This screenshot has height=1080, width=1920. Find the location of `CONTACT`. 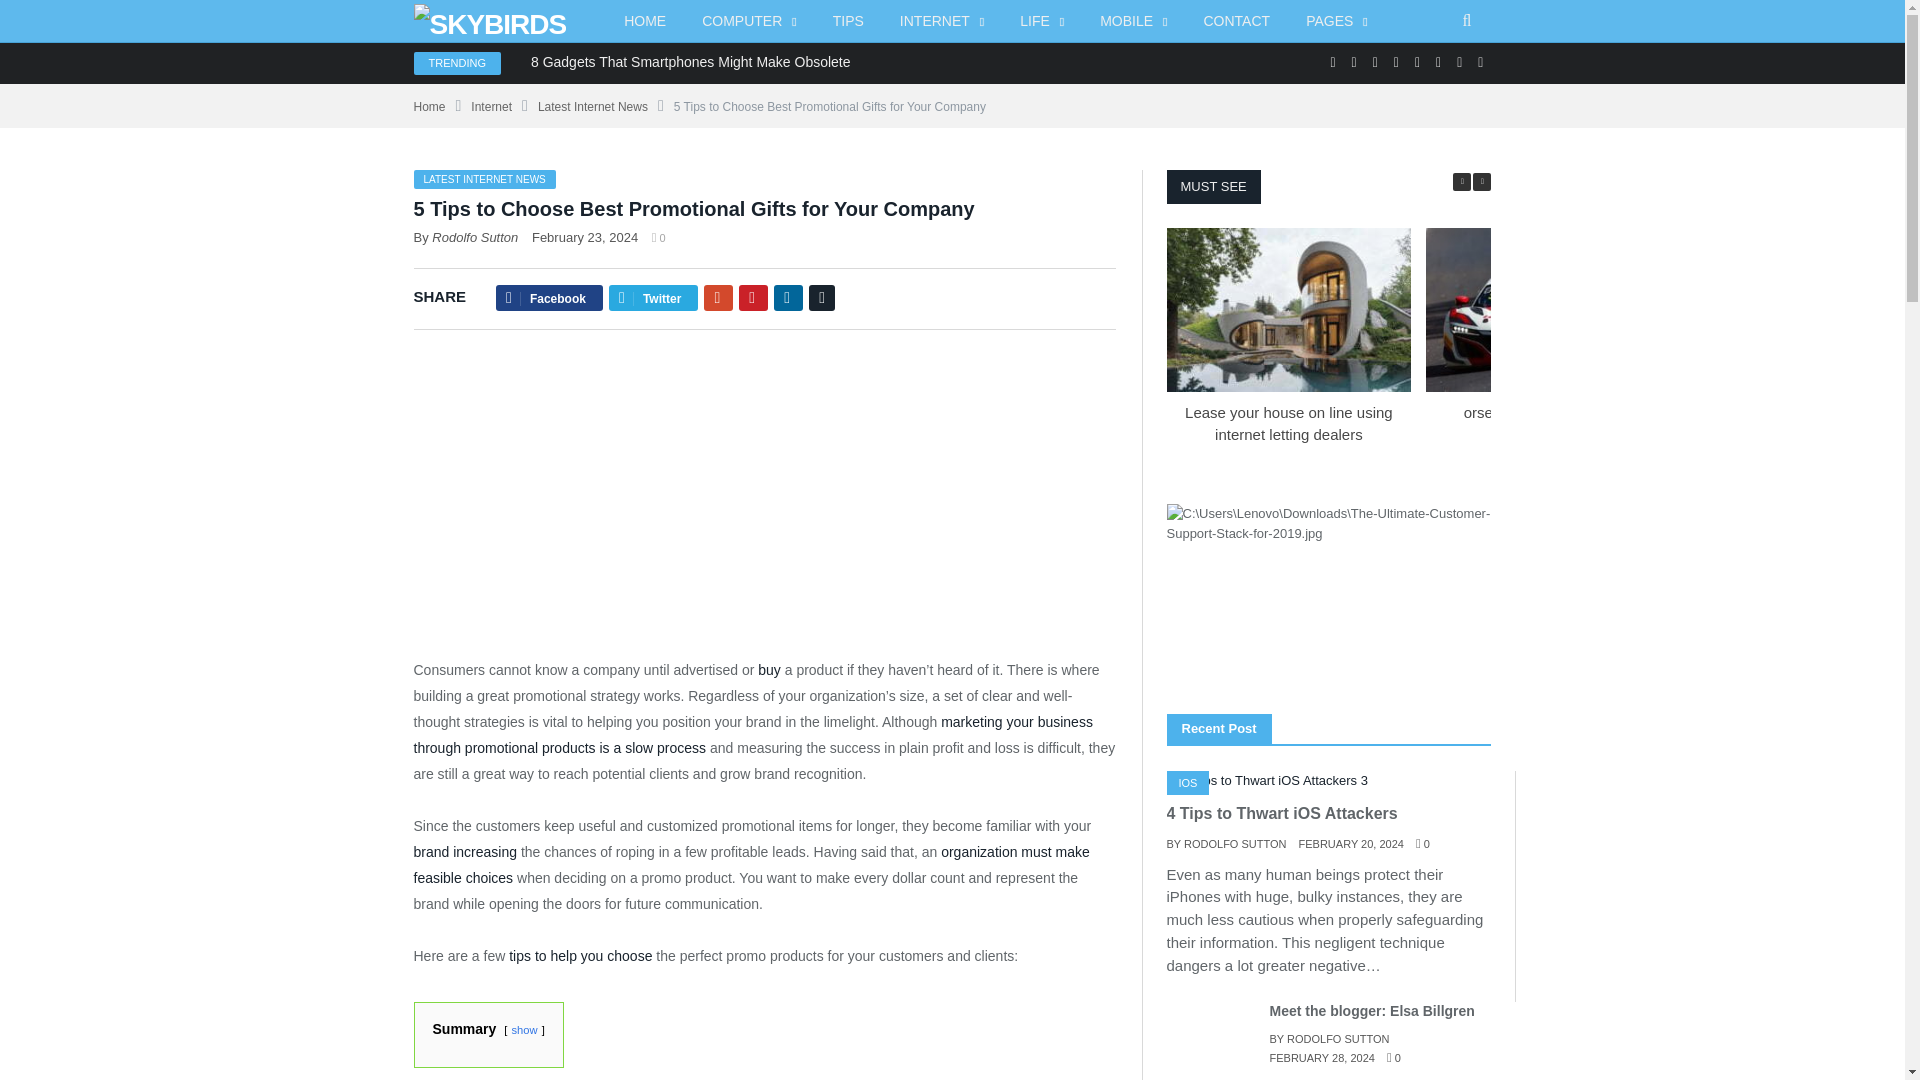

CONTACT is located at coordinates (1237, 22).